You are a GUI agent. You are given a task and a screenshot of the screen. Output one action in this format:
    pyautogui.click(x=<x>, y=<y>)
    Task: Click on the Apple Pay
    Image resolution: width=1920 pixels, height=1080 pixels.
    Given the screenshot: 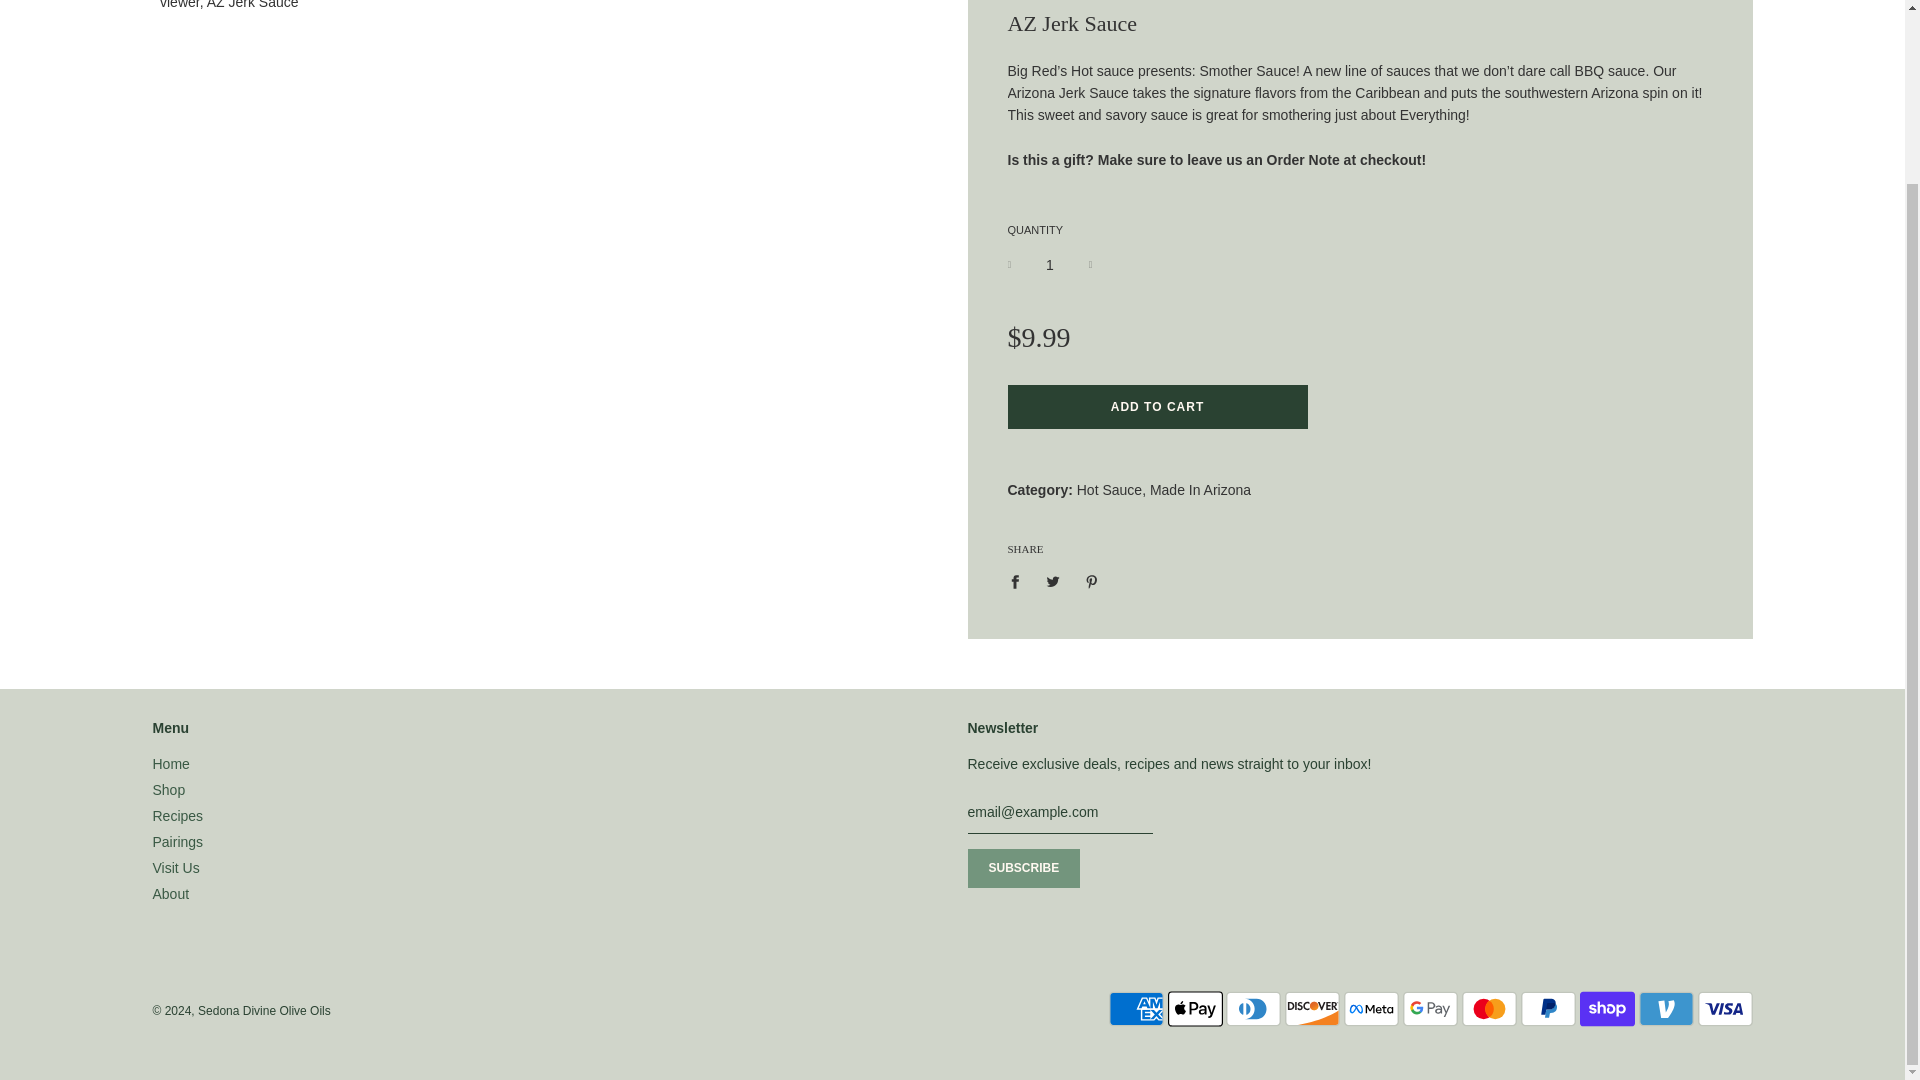 What is the action you would take?
    pyautogui.click(x=1195, y=1009)
    